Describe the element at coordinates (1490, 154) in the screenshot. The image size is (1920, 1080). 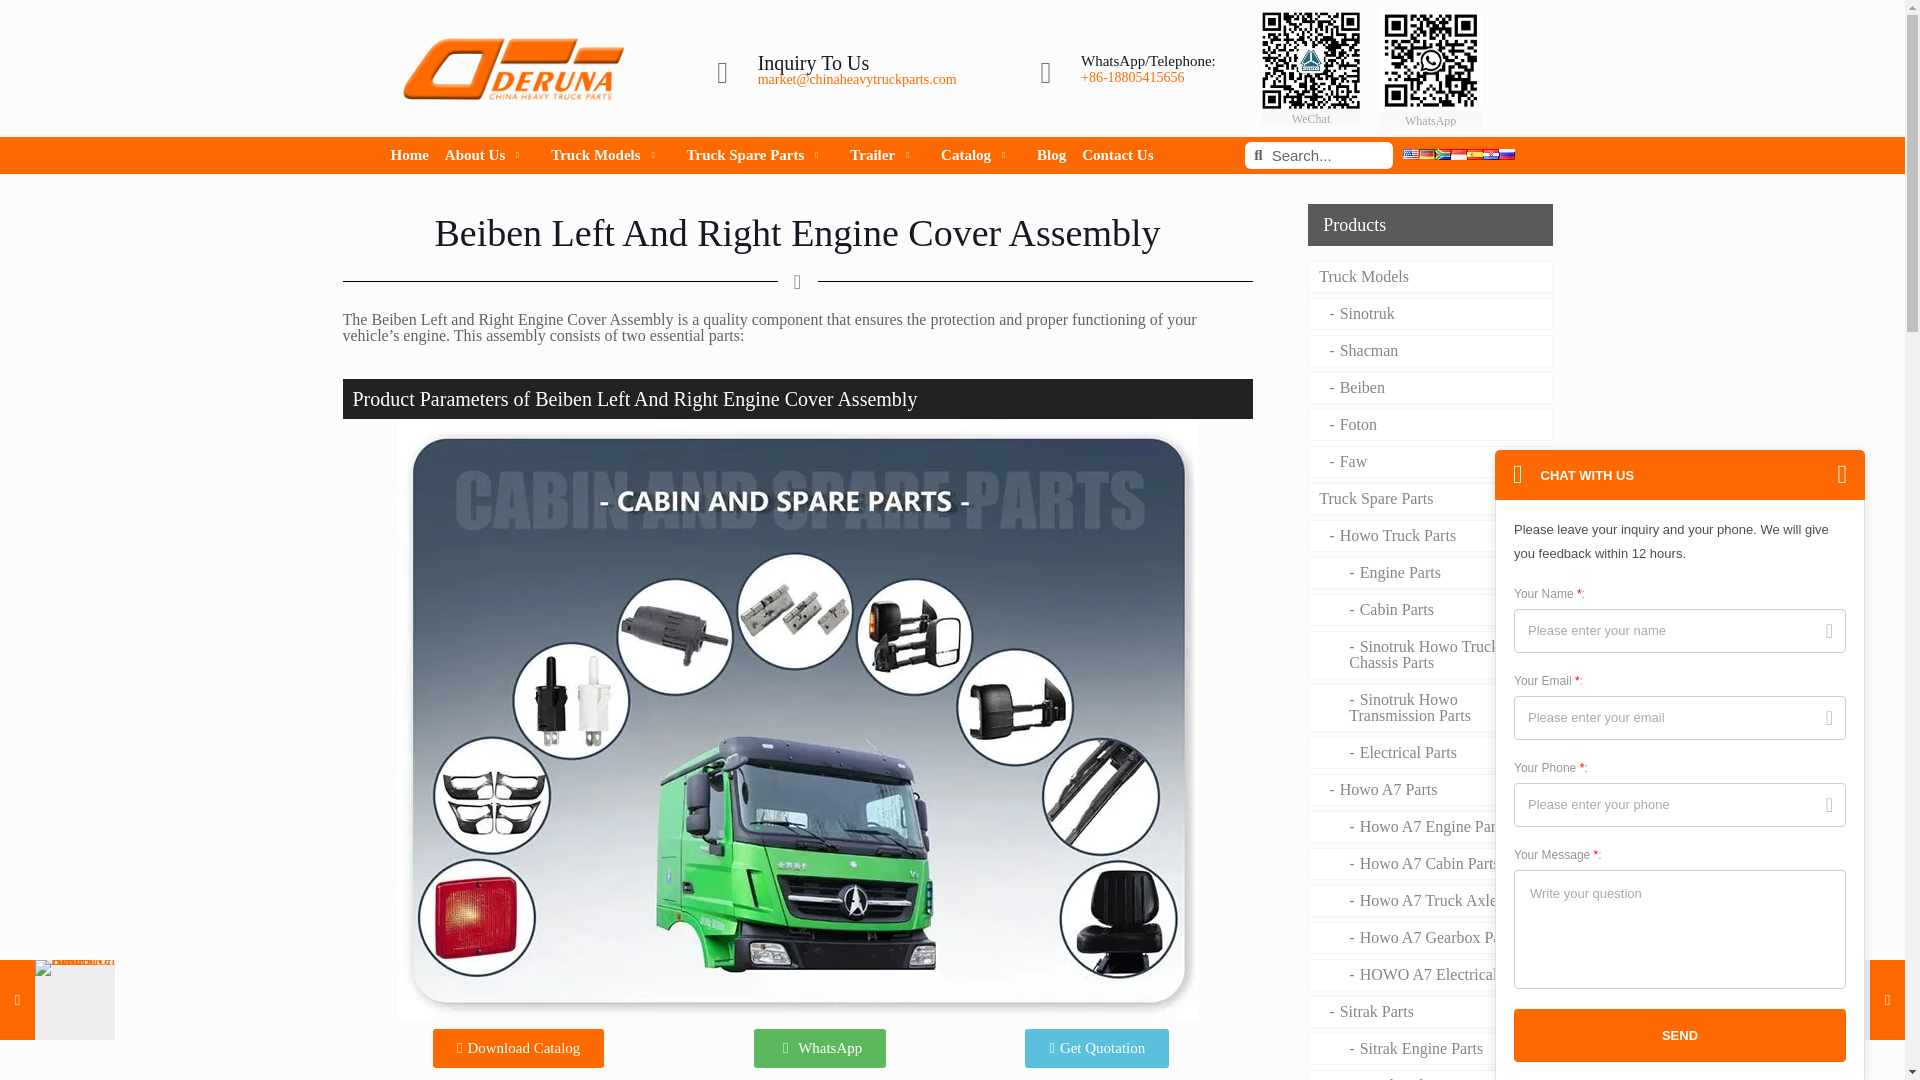
I see `Hrvatski` at that location.